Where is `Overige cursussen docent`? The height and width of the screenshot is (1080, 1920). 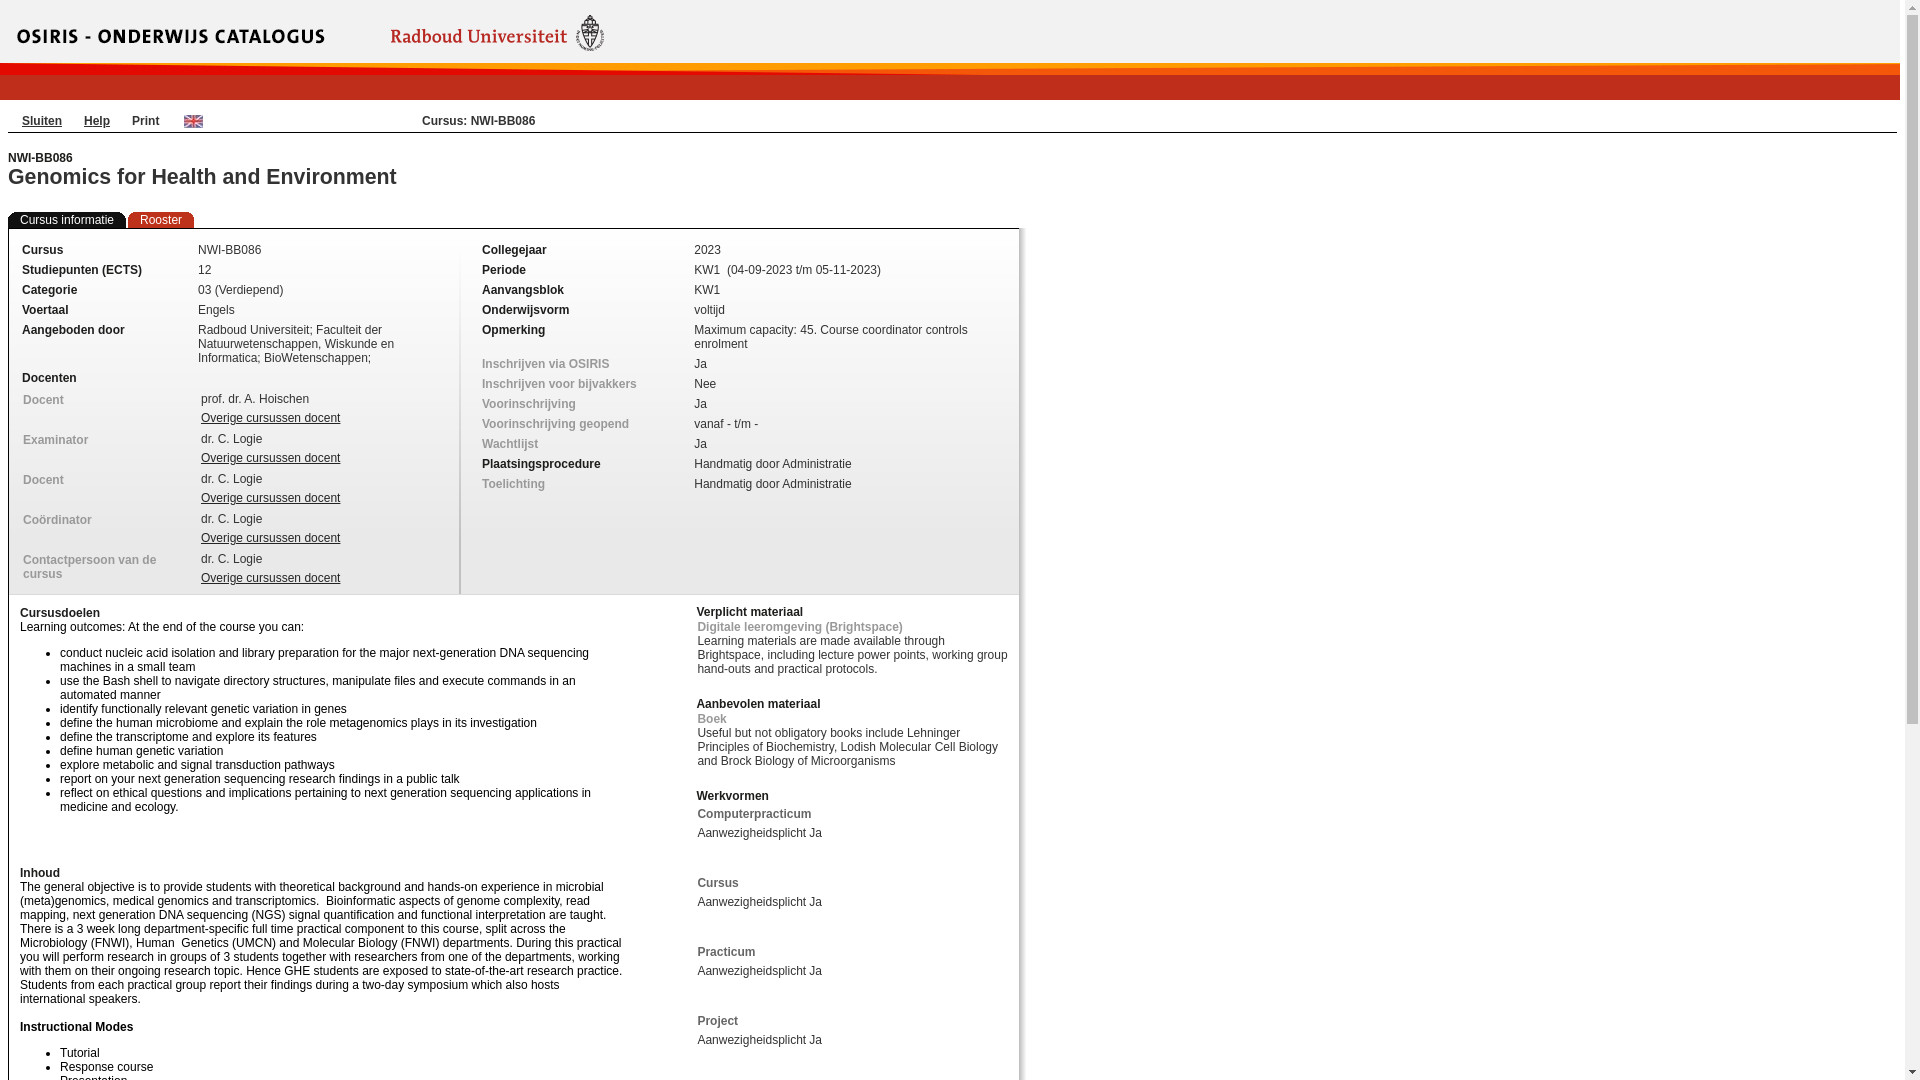 Overige cursussen docent is located at coordinates (270, 458).